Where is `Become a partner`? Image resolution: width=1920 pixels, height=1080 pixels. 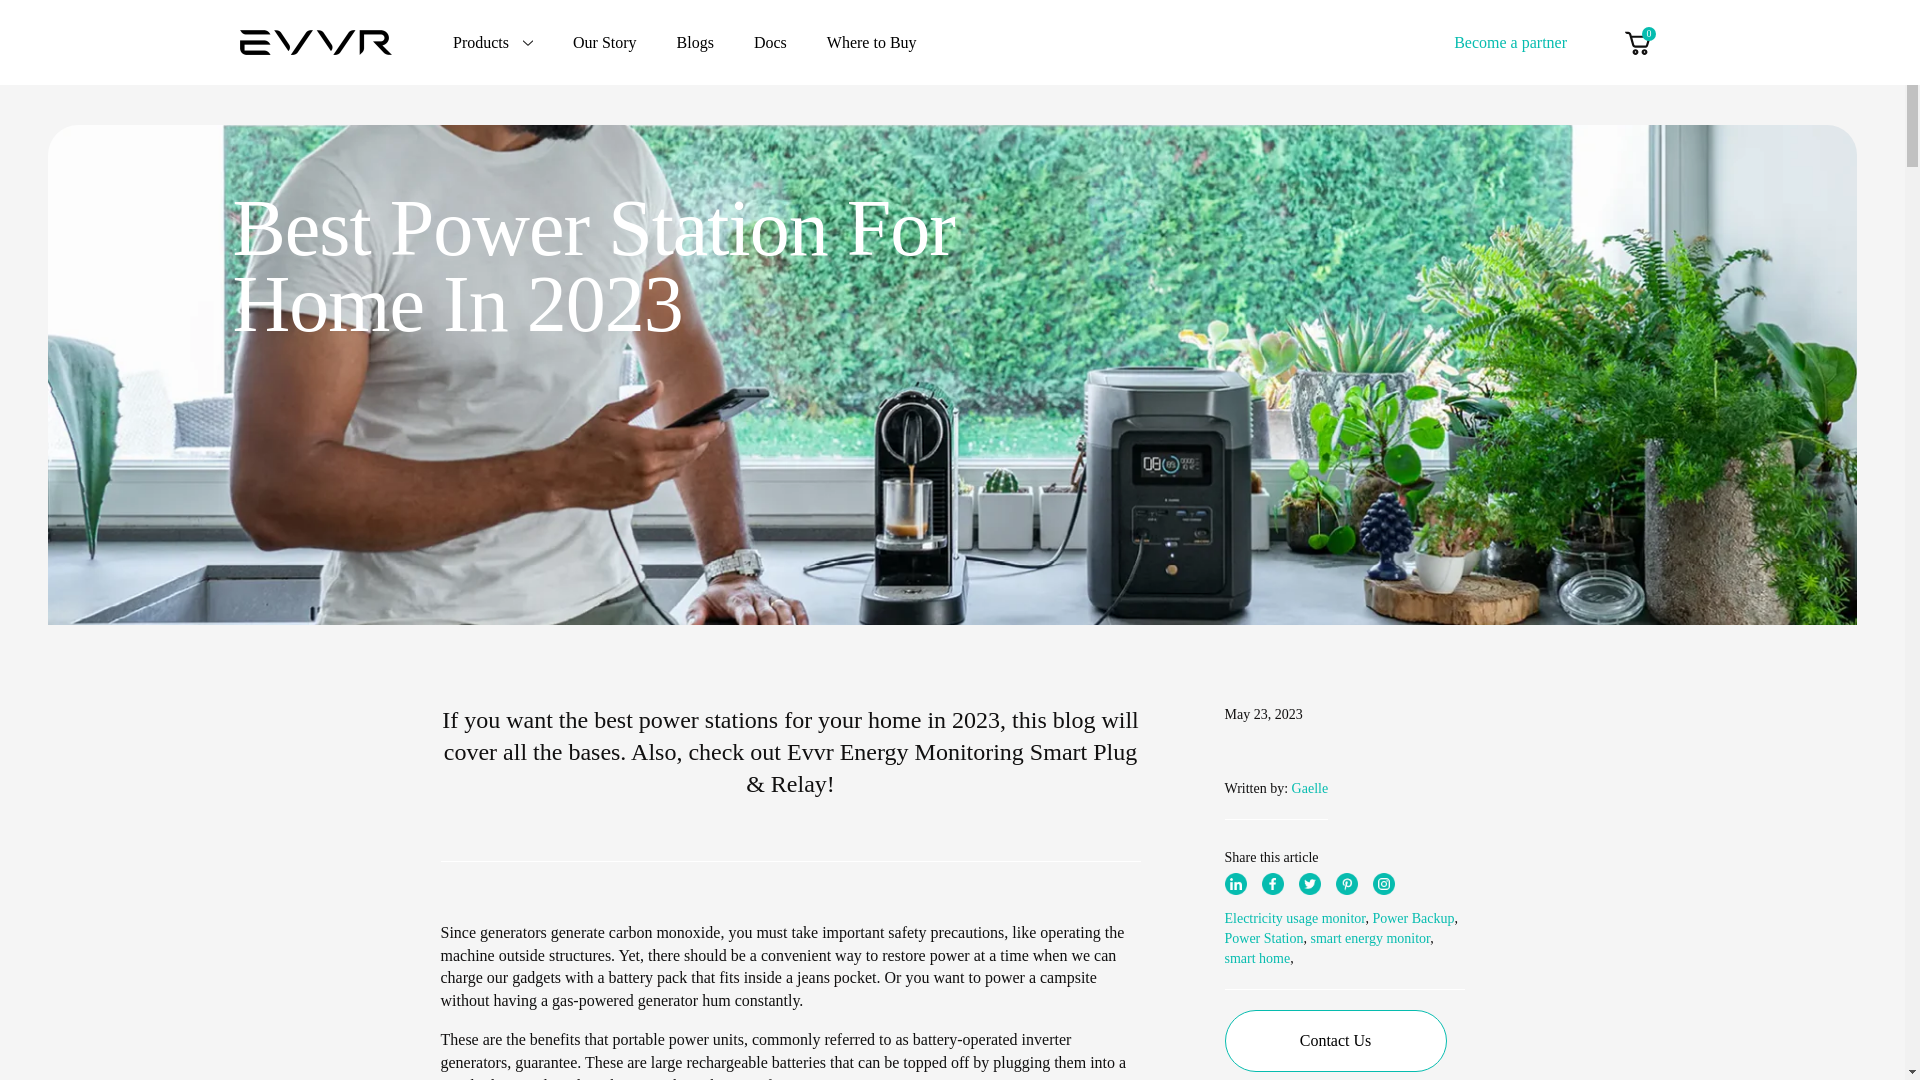
Become a partner is located at coordinates (1510, 41).